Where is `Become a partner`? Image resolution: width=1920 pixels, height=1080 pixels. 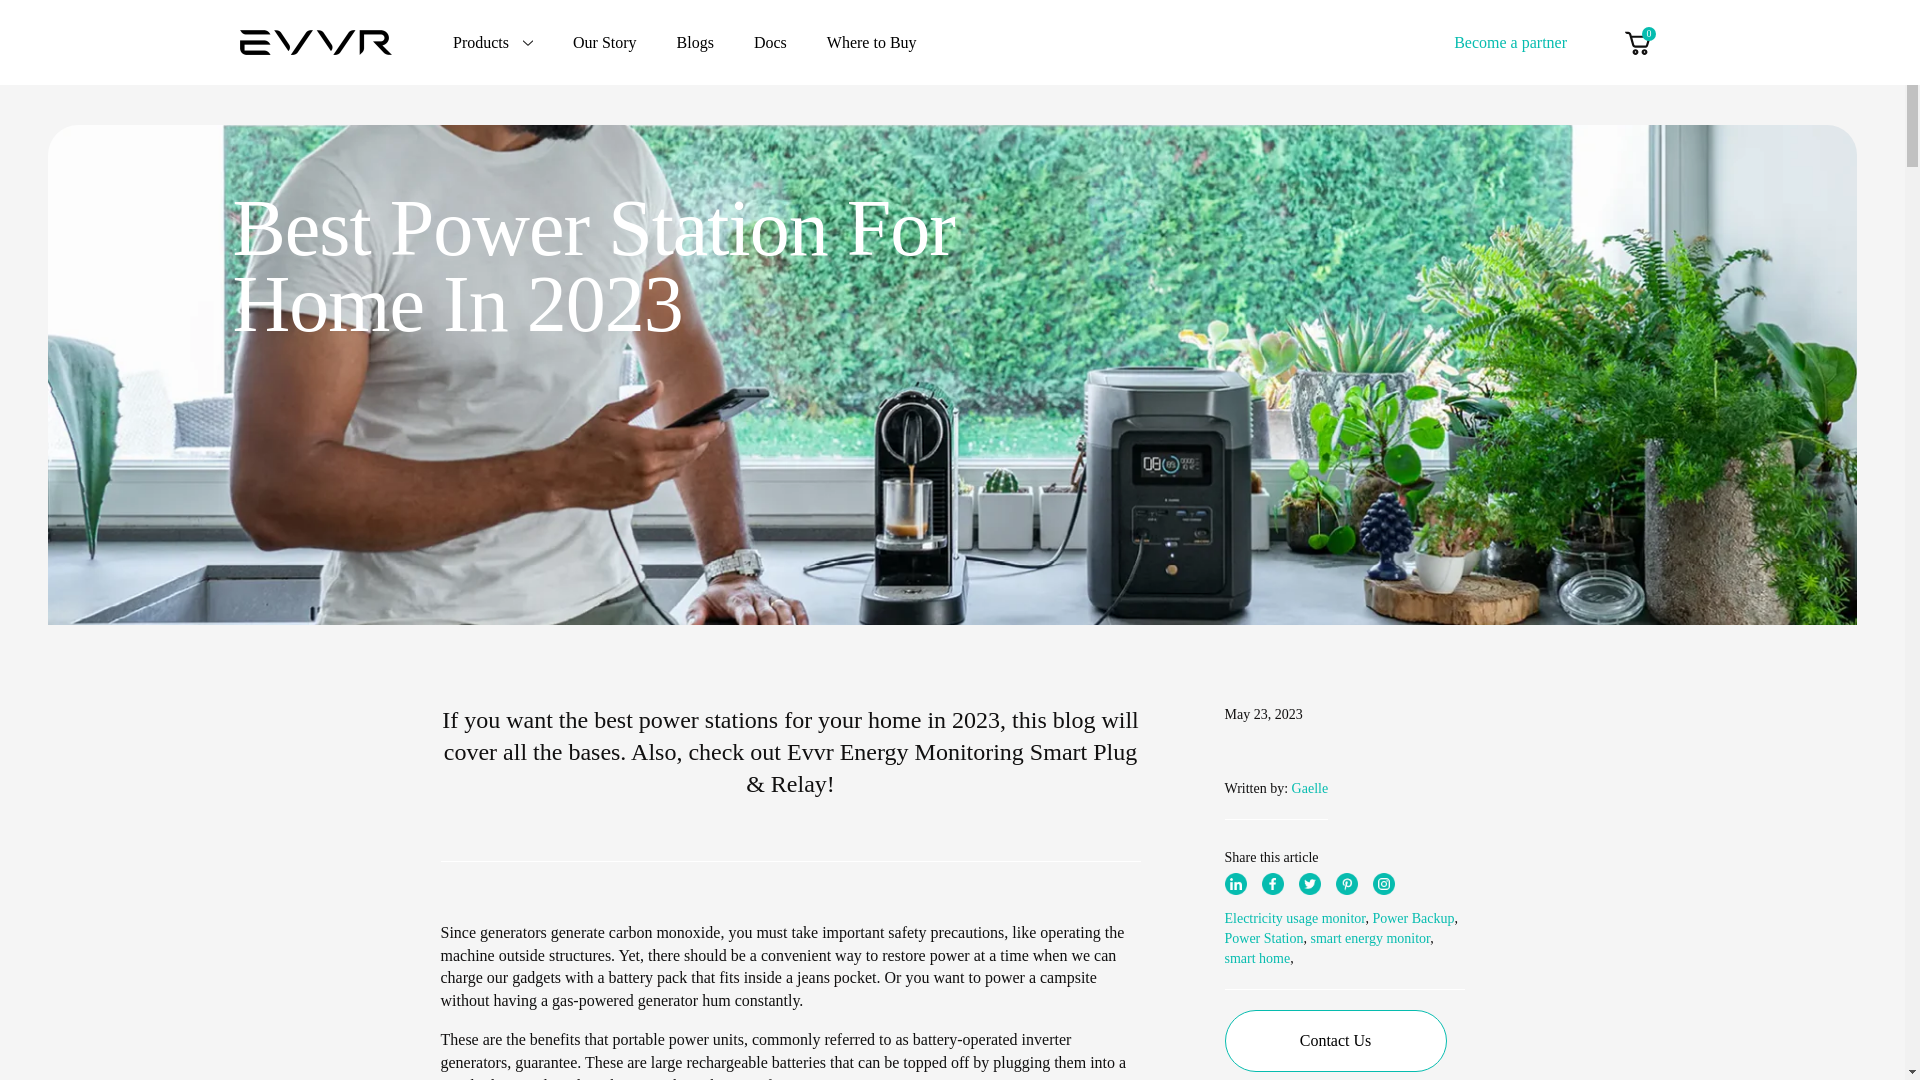
Become a partner is located at coordinates (1510, 41).